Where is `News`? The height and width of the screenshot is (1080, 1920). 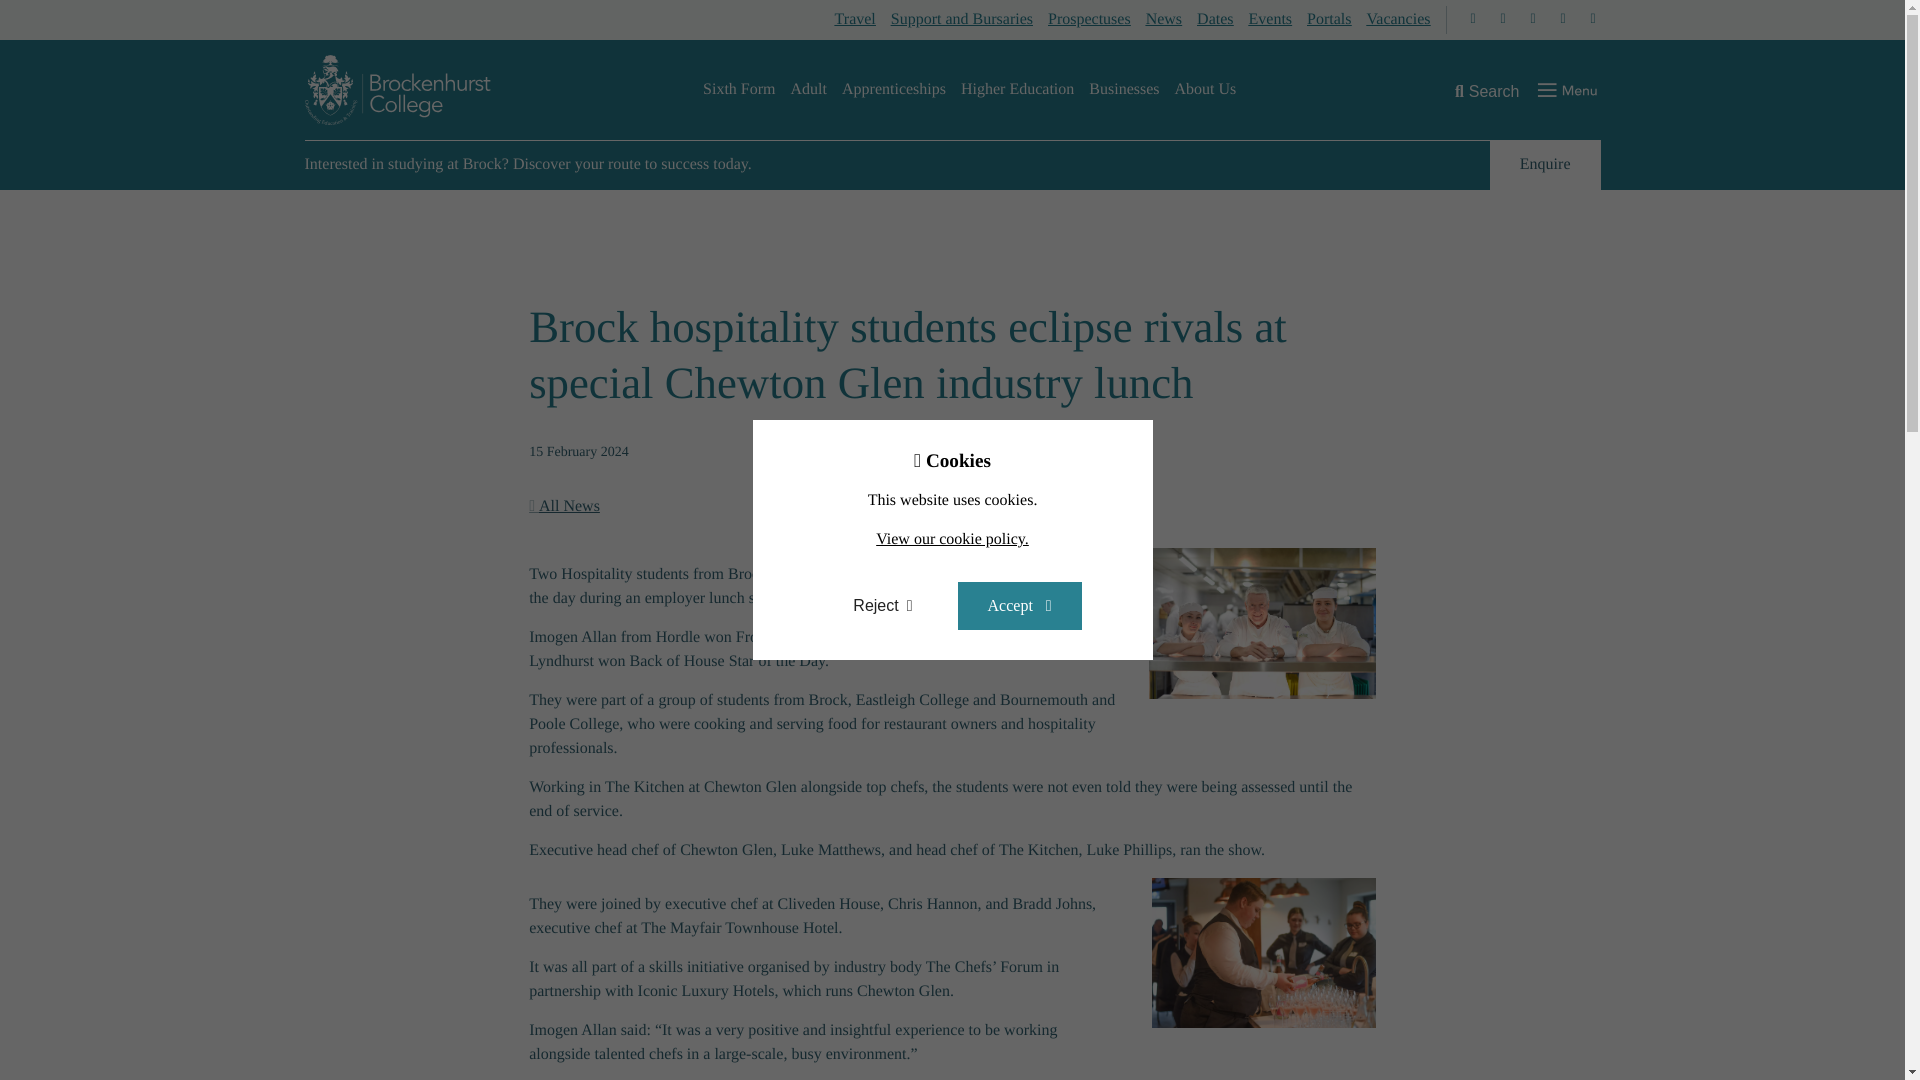 News is located at coordinates (1171, 20).